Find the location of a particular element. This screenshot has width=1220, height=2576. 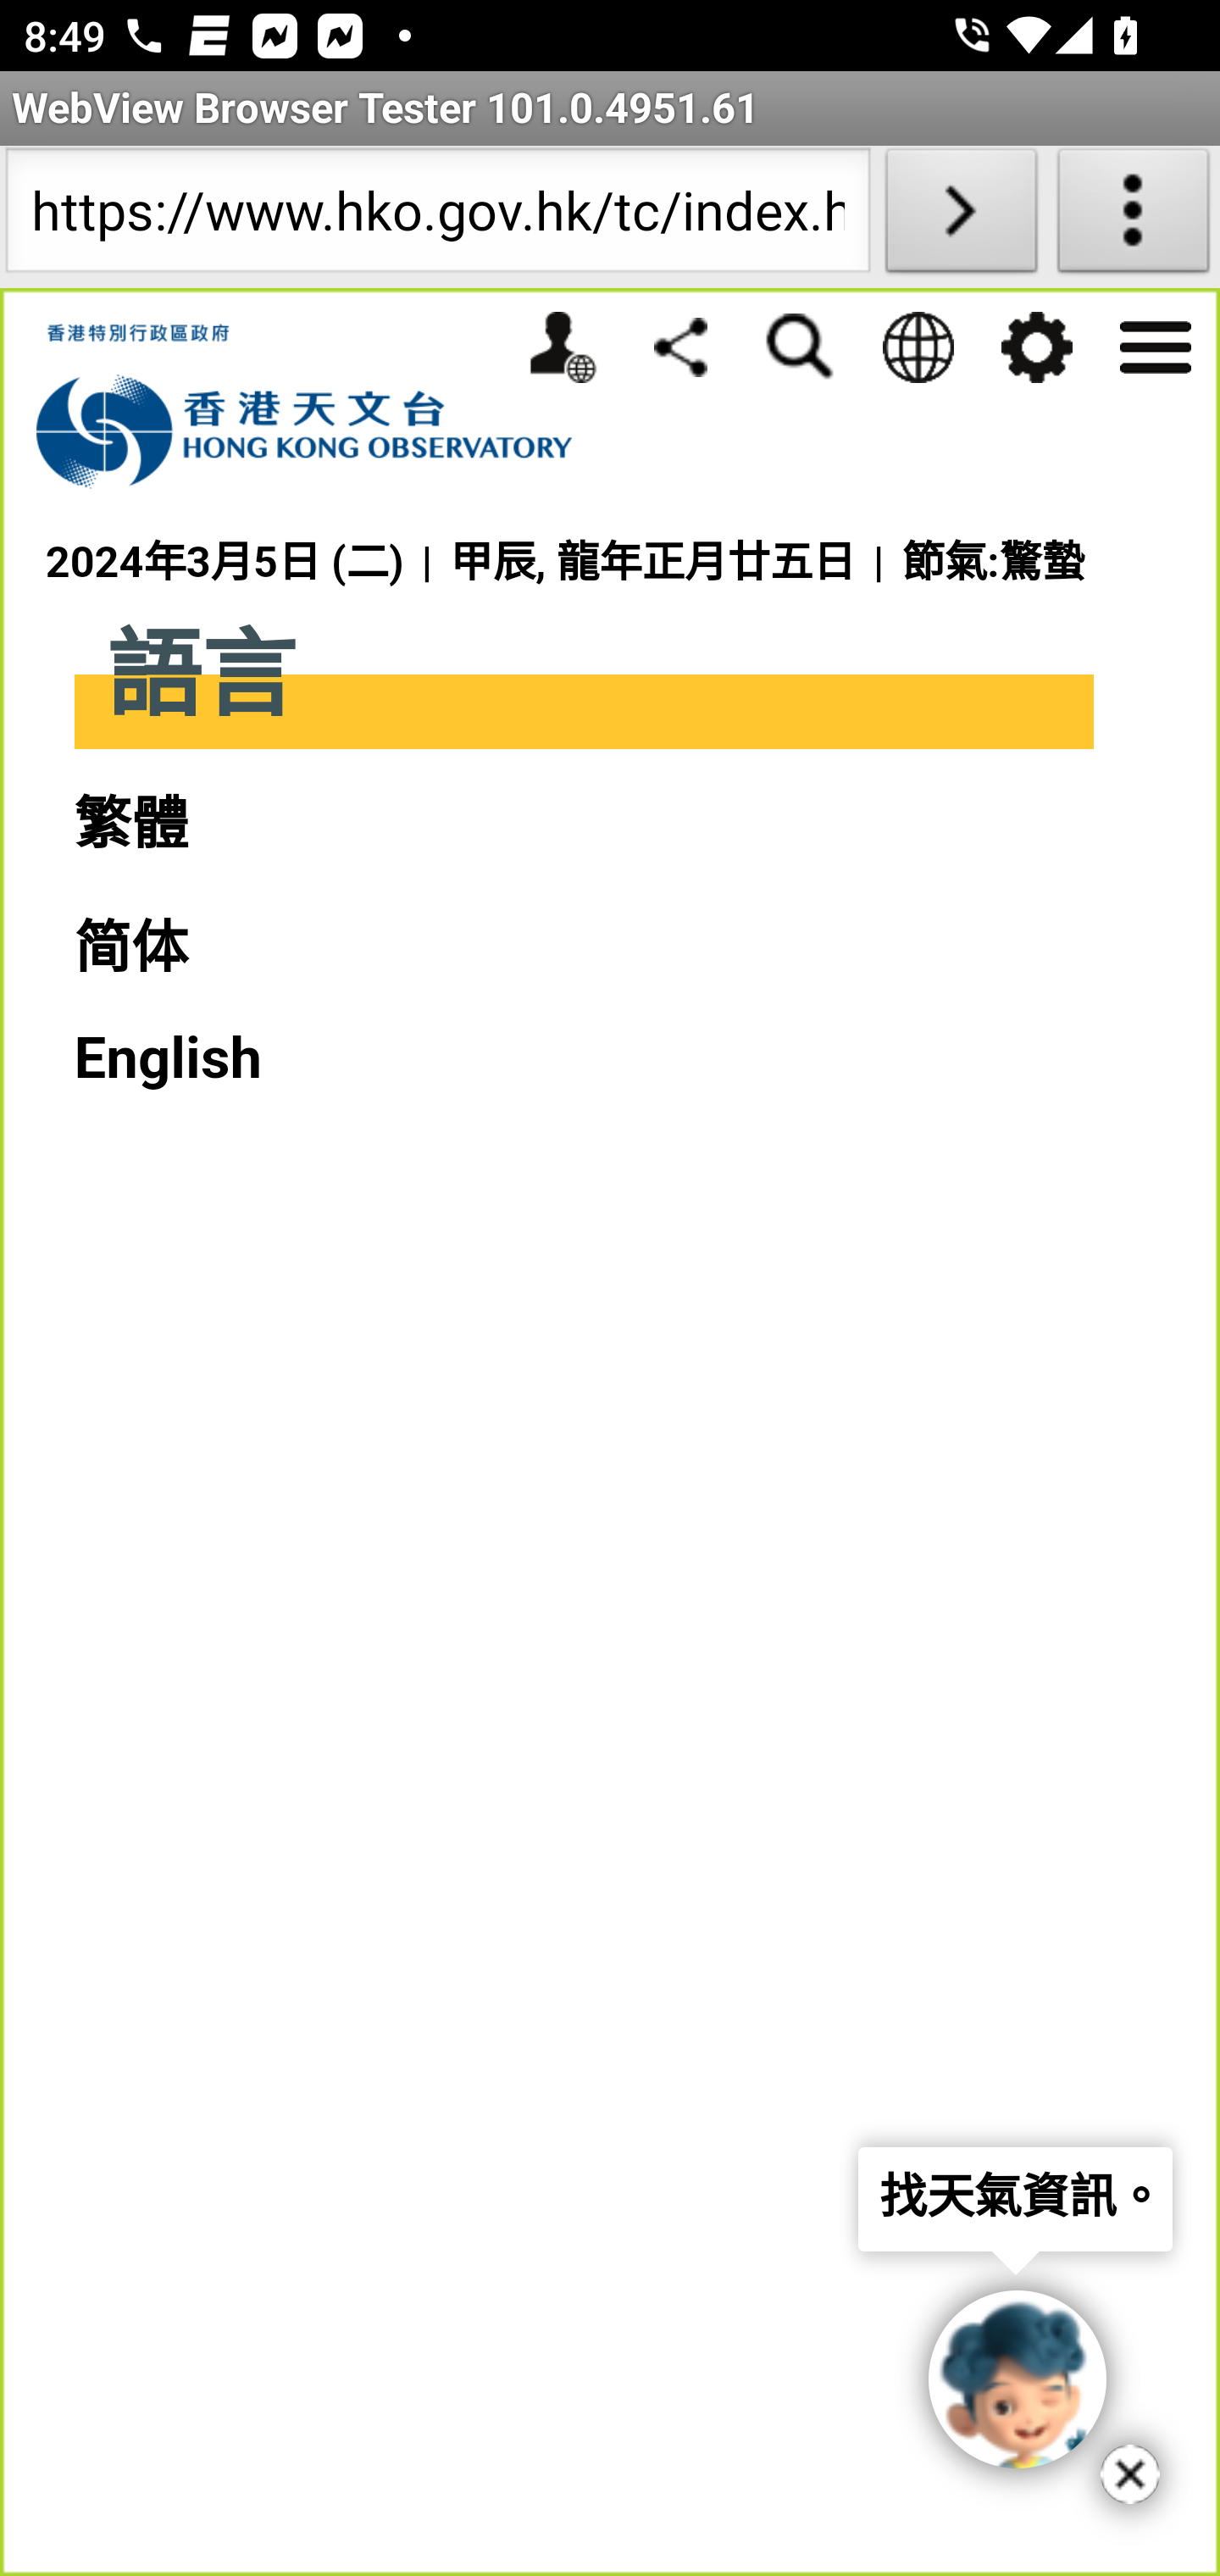

分享 分享 is located at coordinates (680, 346).